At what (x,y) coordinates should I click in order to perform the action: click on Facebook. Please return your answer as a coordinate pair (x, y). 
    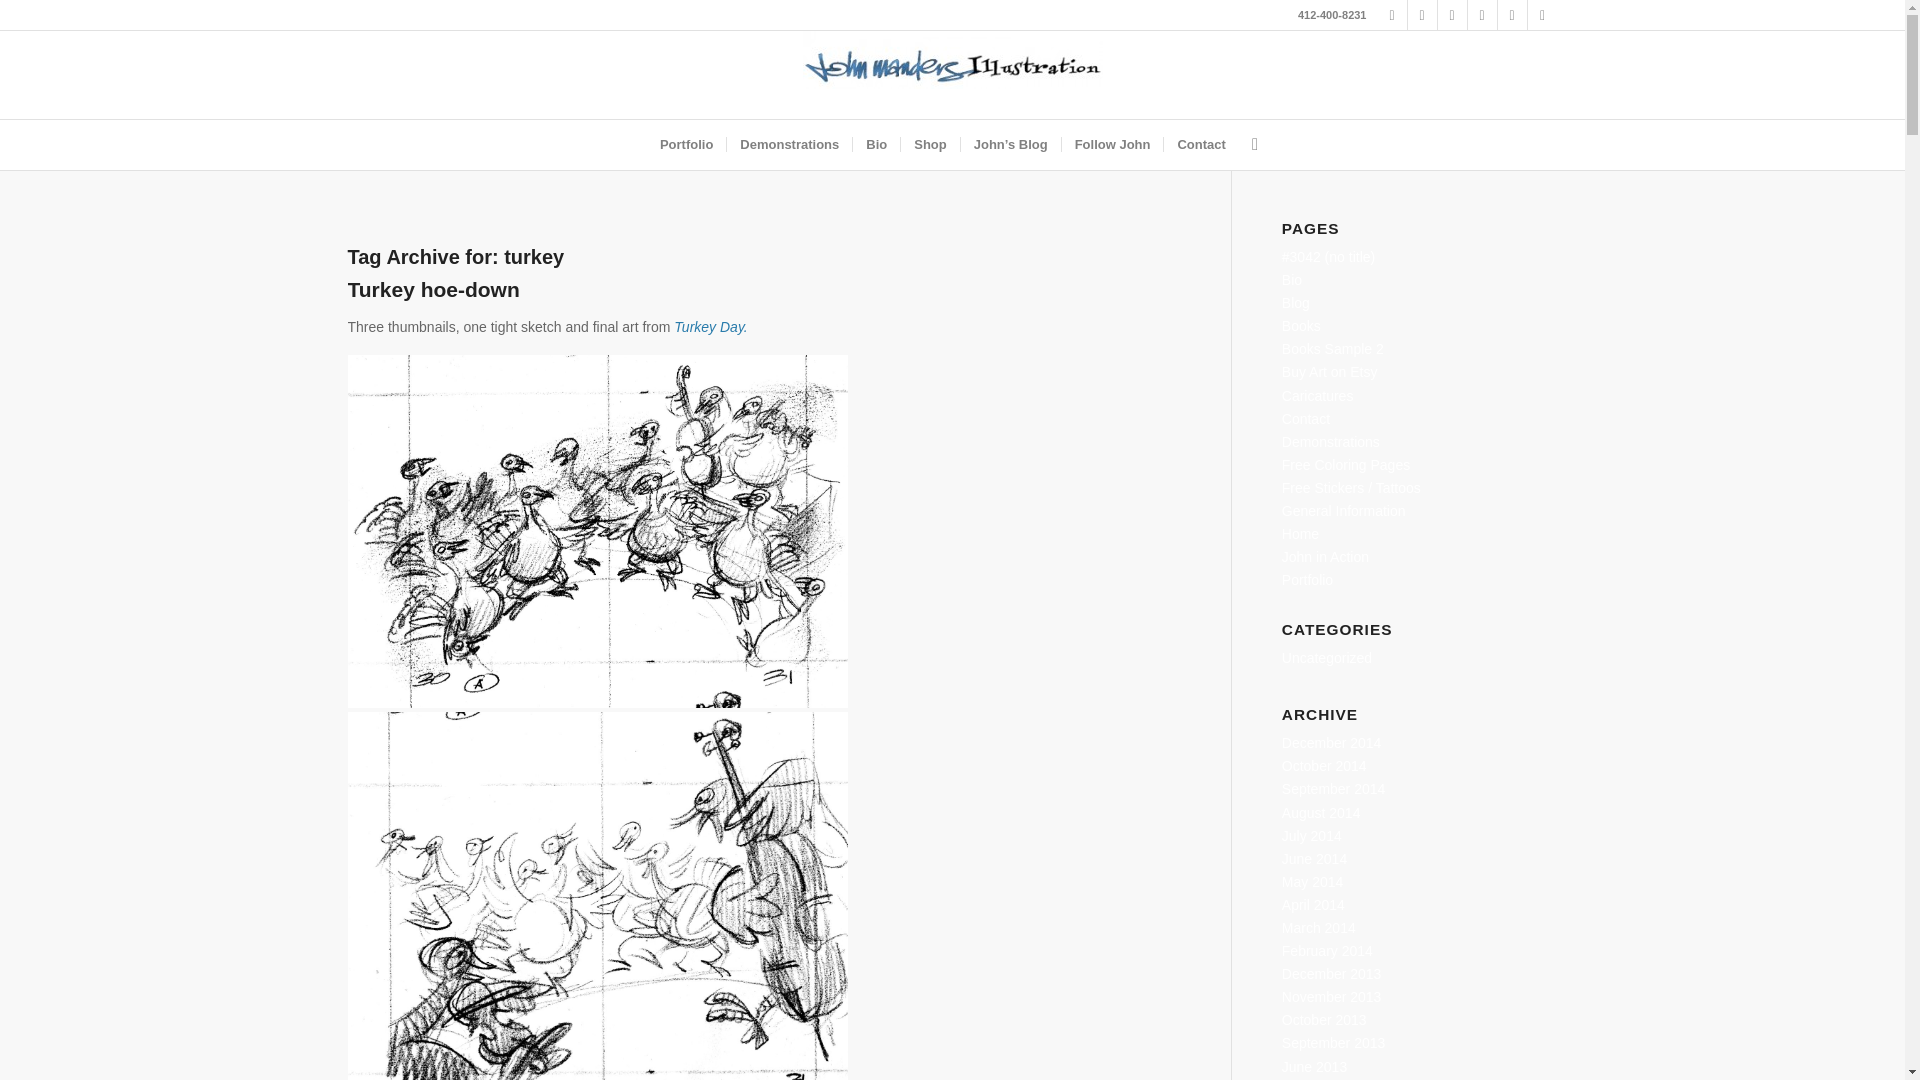
    Looking at the image, I should click on (1392, 15).